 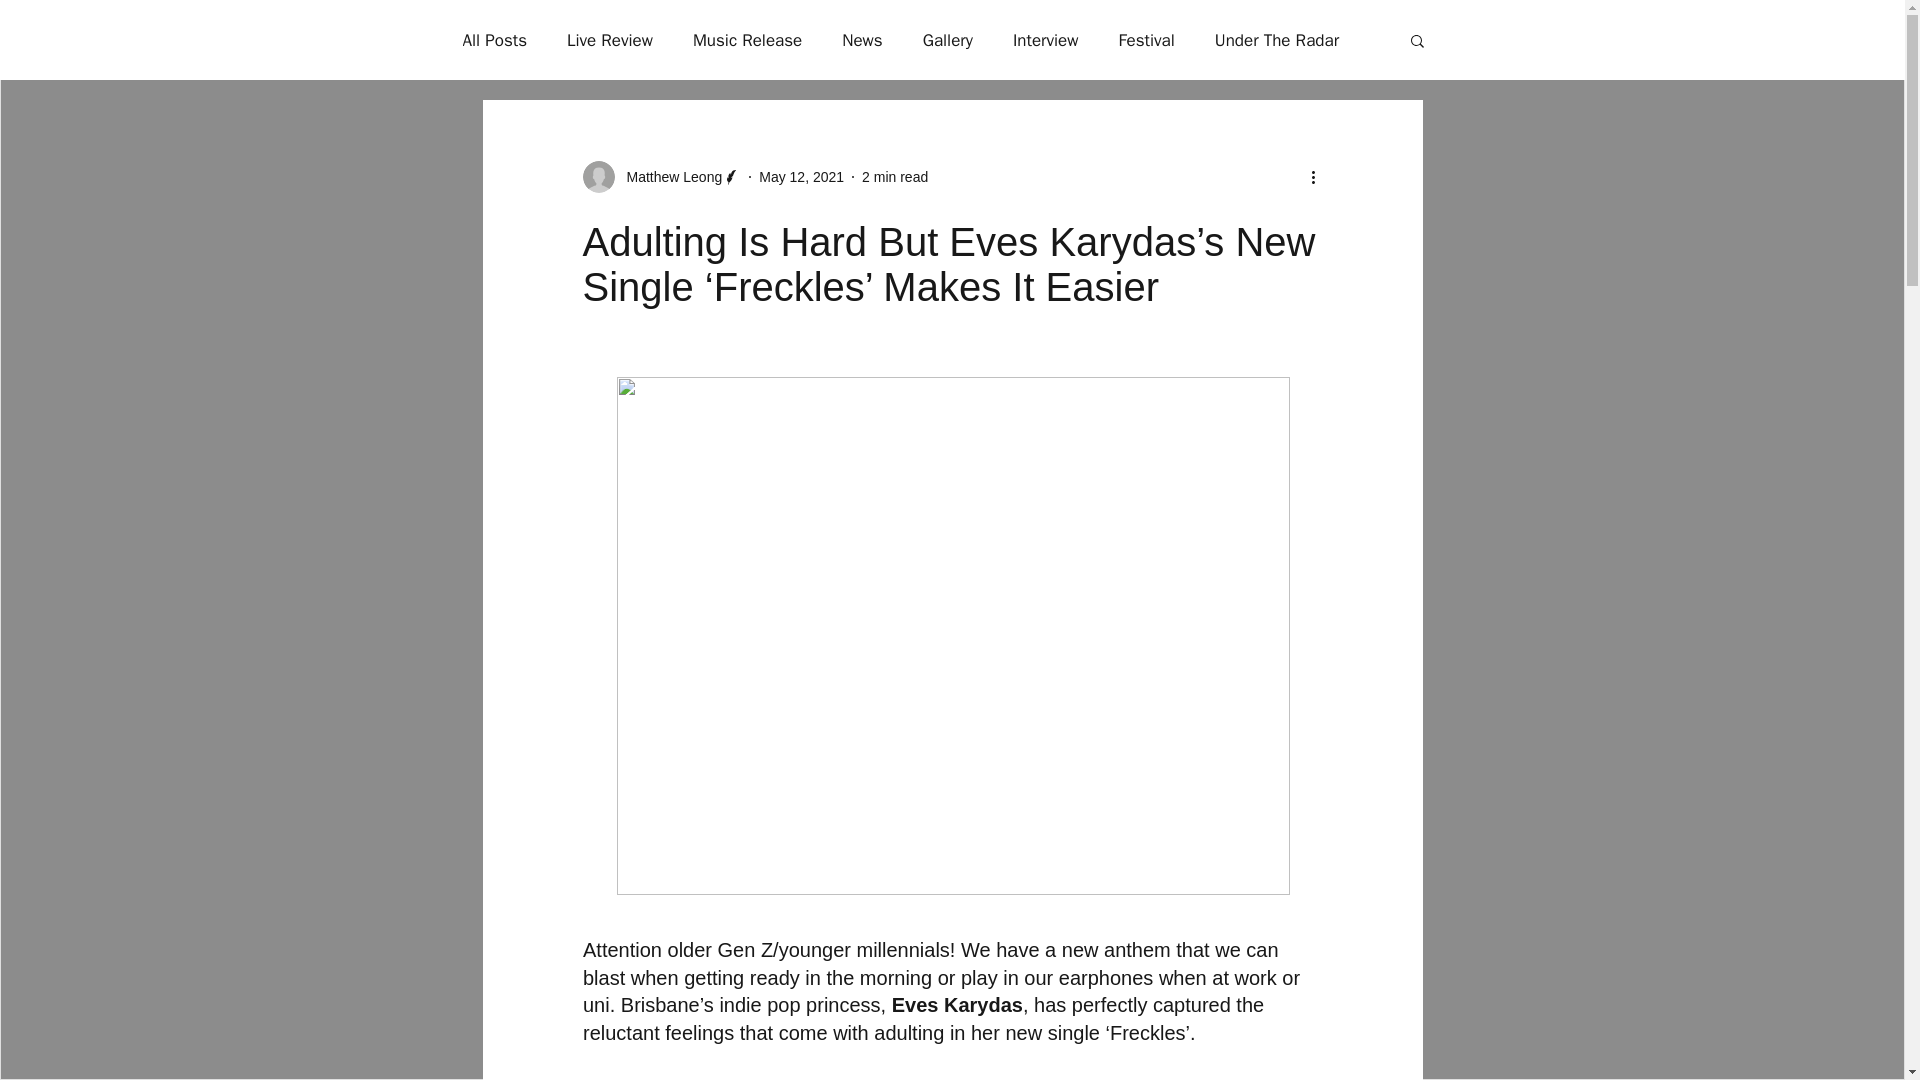 I want to click on Interview, so click(x=1046, y=39).